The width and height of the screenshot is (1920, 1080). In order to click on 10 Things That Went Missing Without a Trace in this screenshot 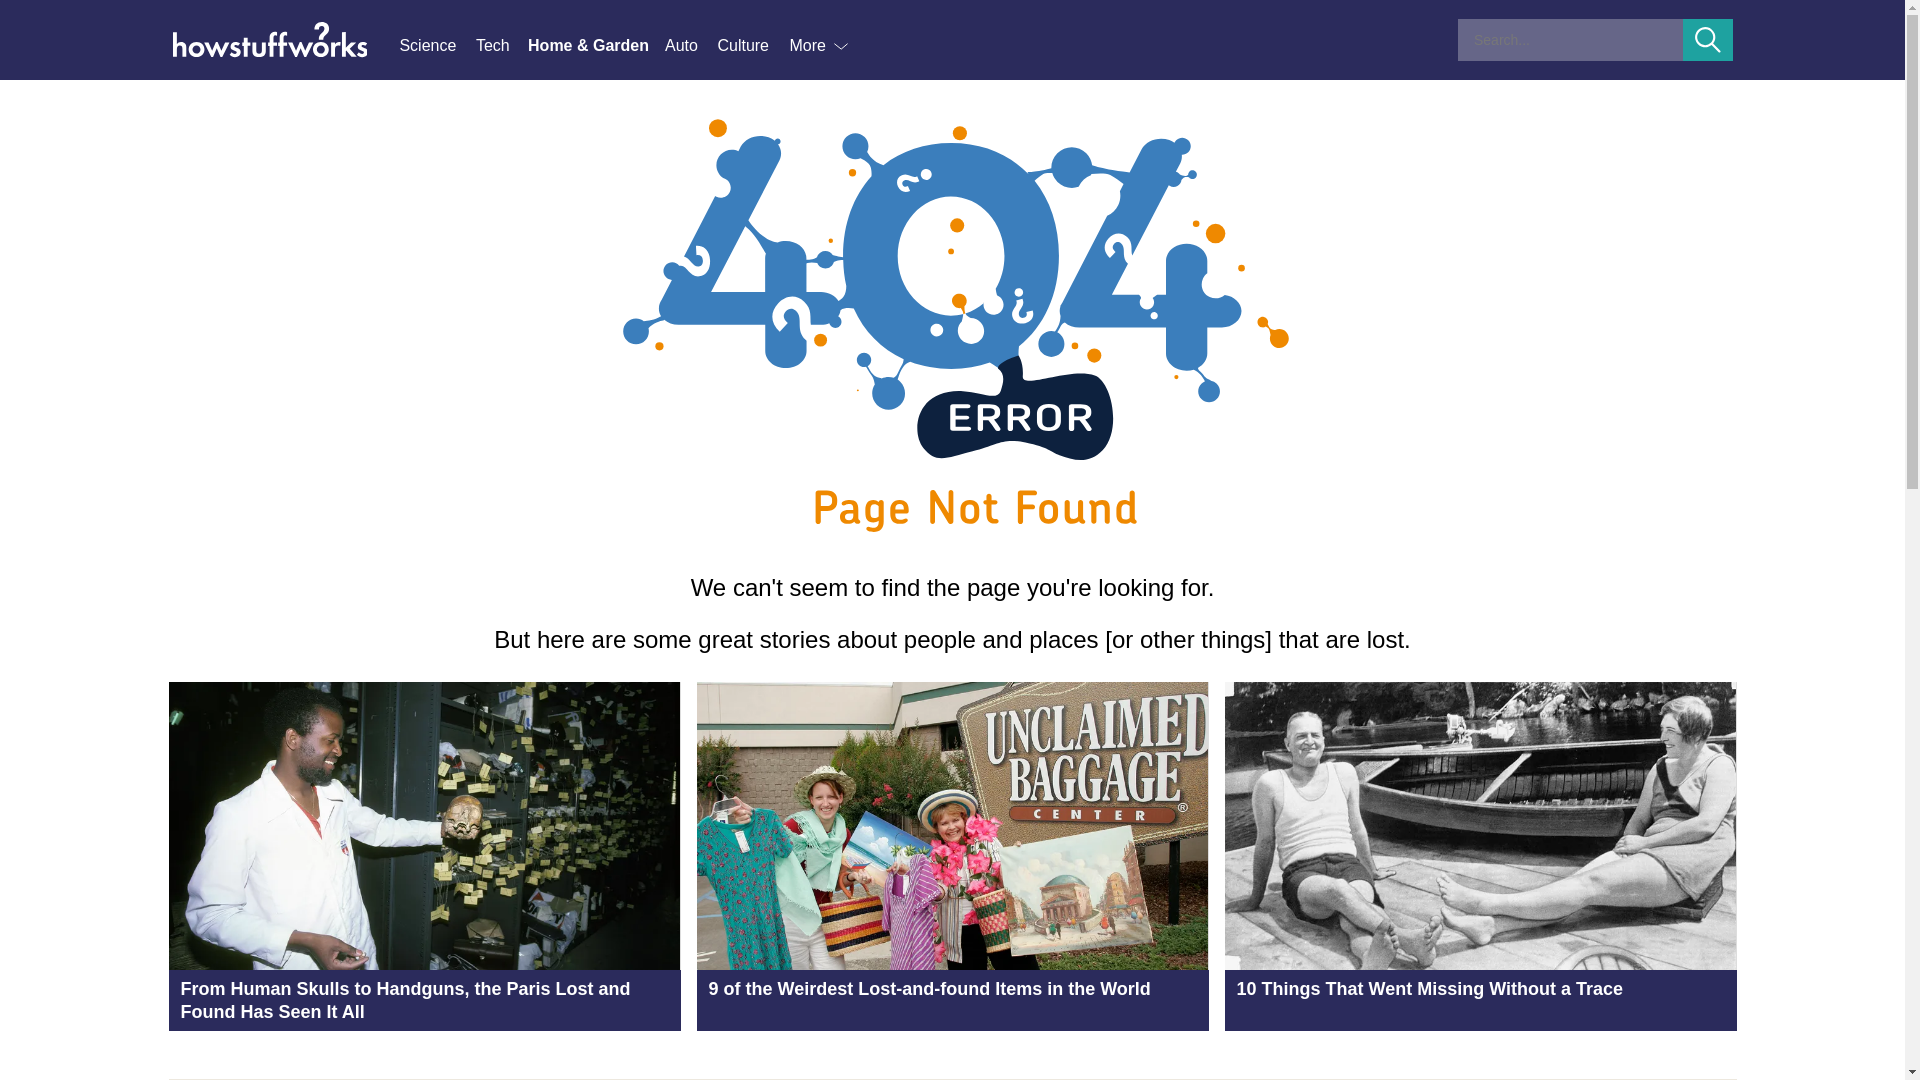, I will do `click(1480, 856)`.